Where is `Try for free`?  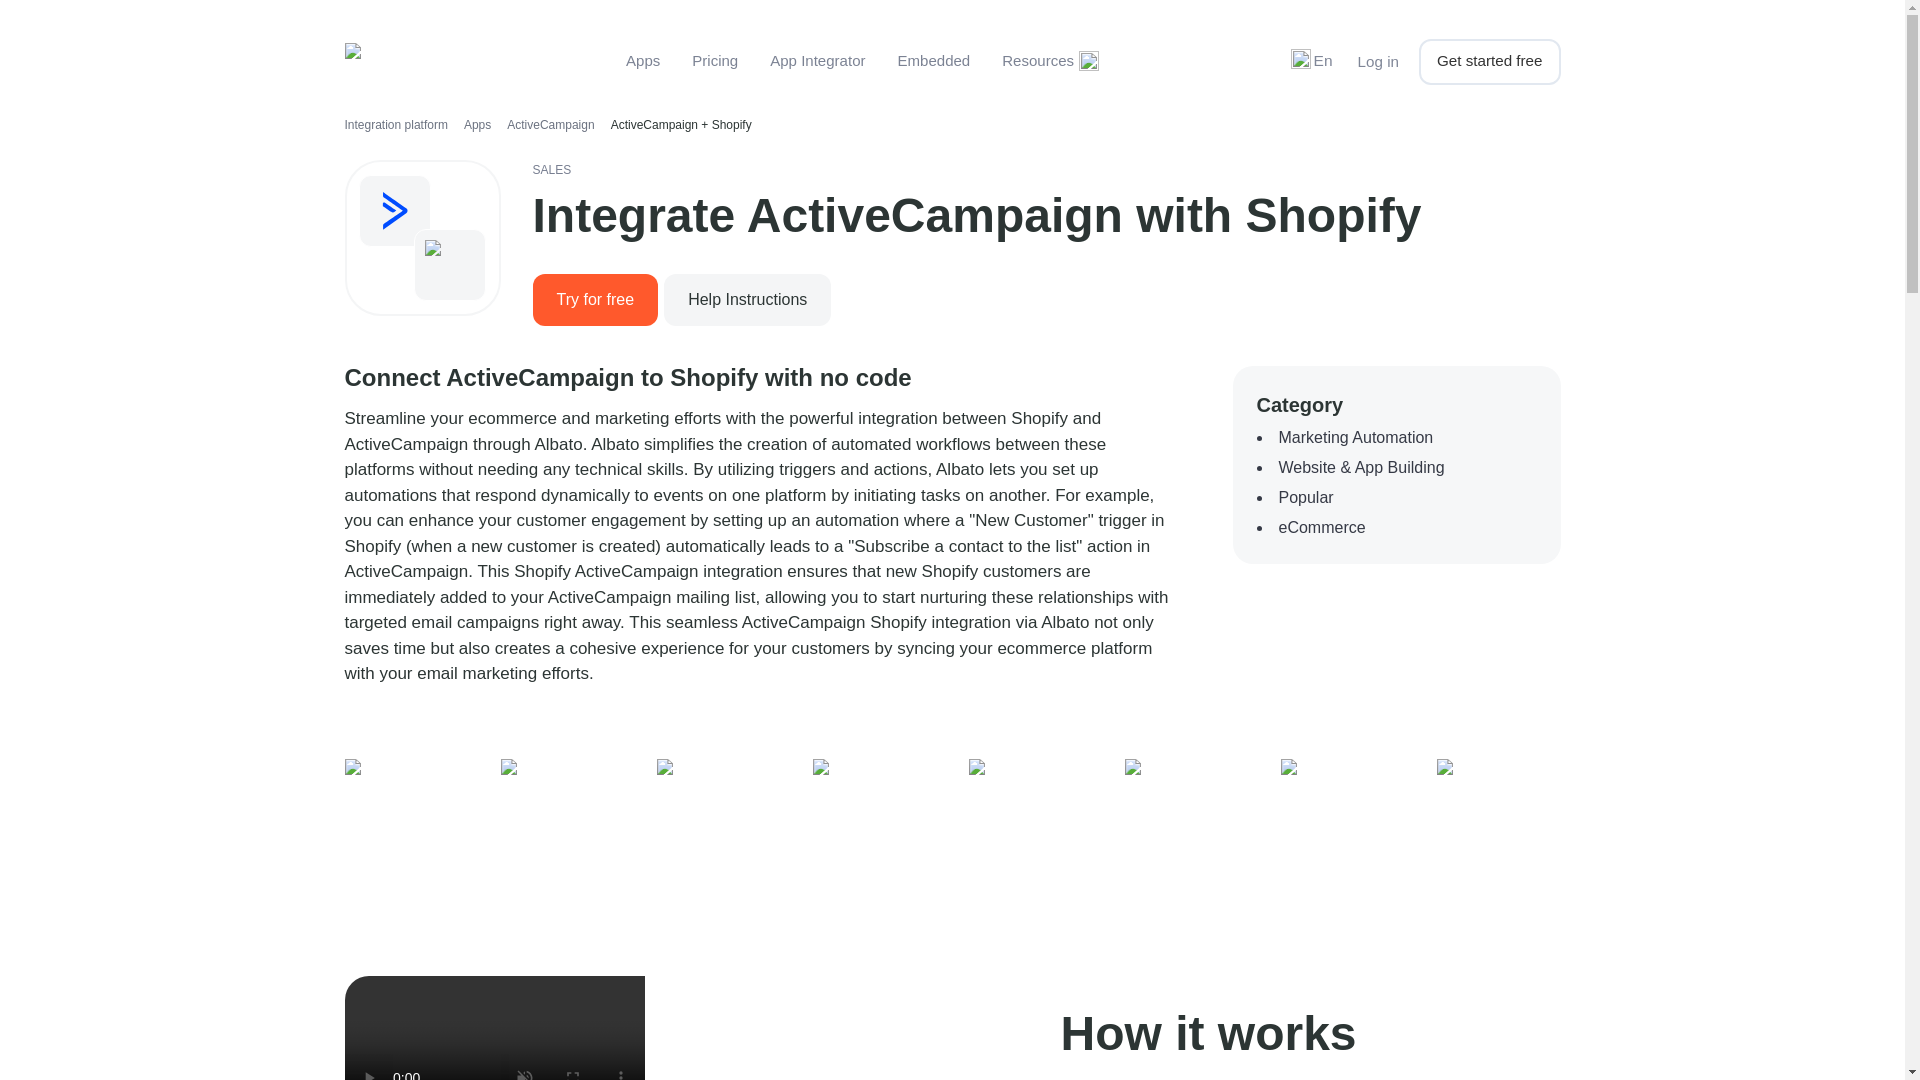 Try for free is located at coordinates (594, 300).